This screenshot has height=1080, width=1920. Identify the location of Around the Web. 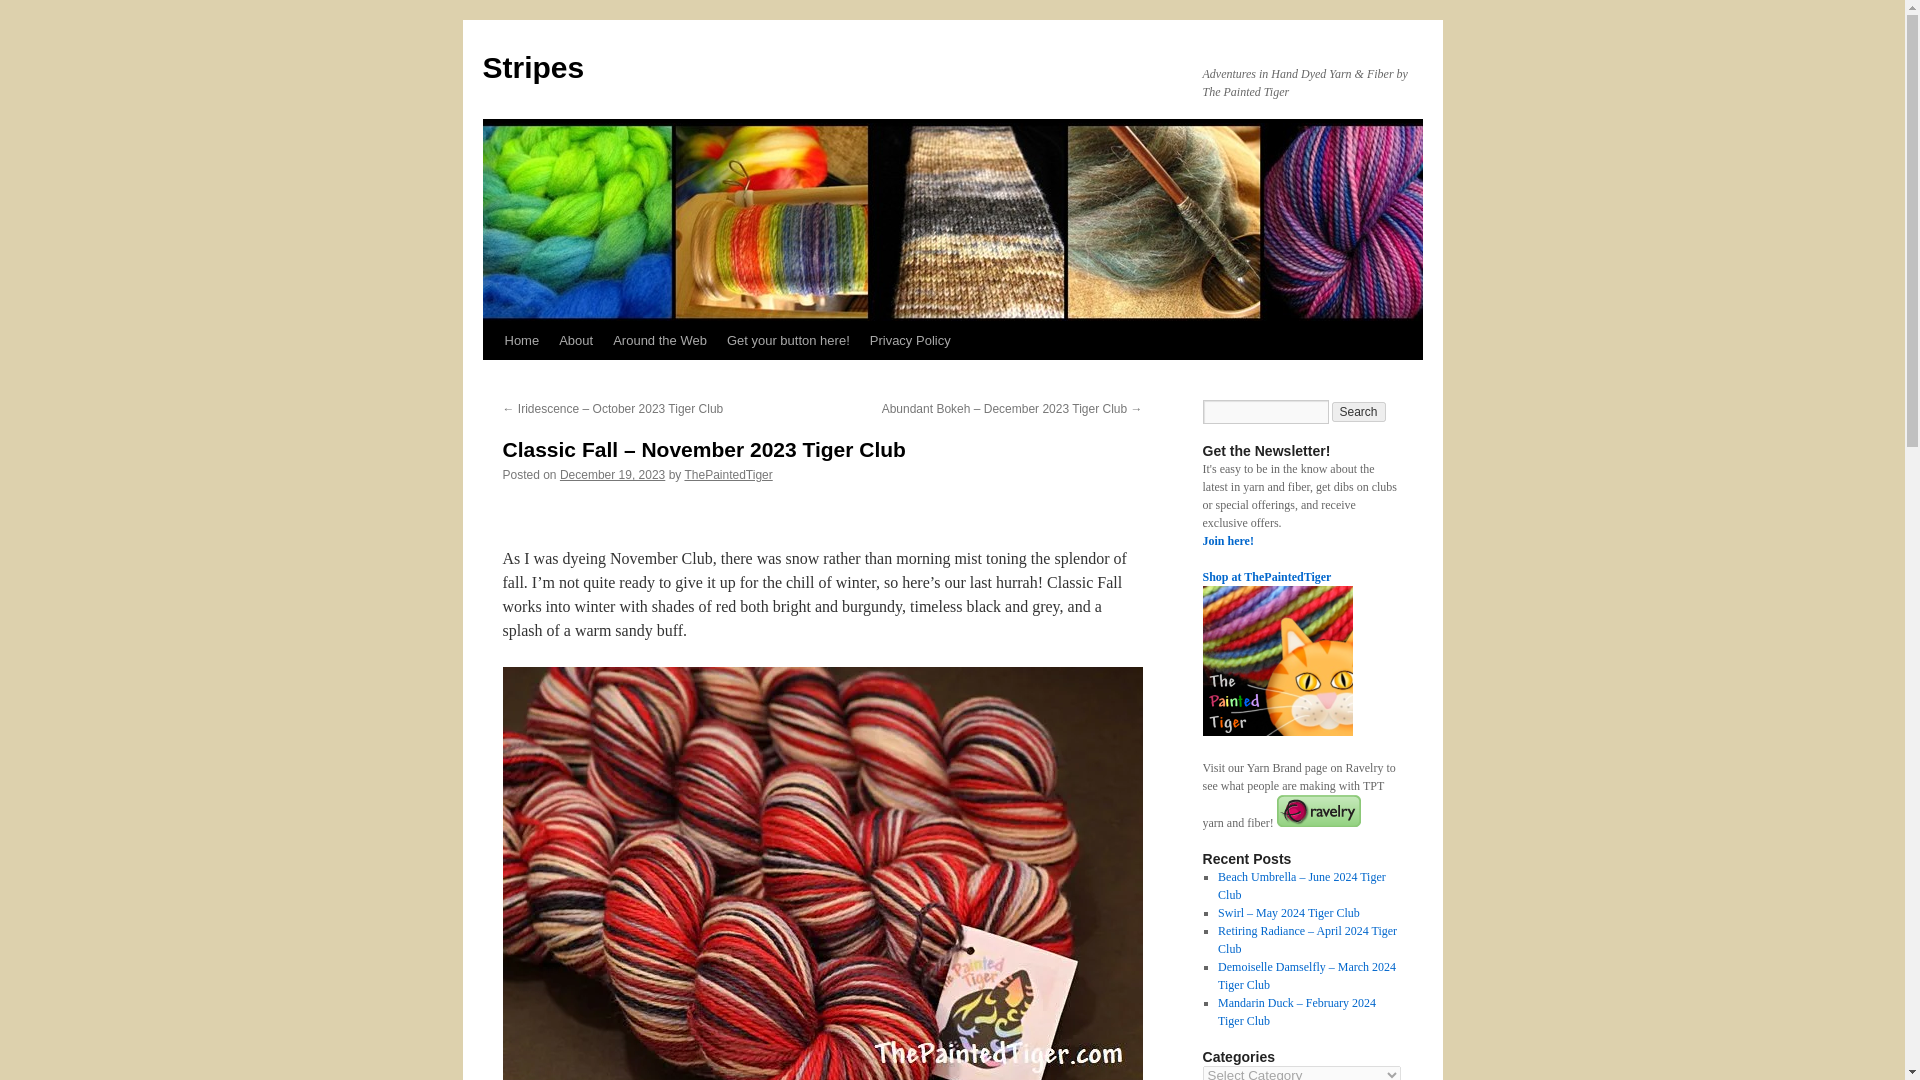
(659, 340).